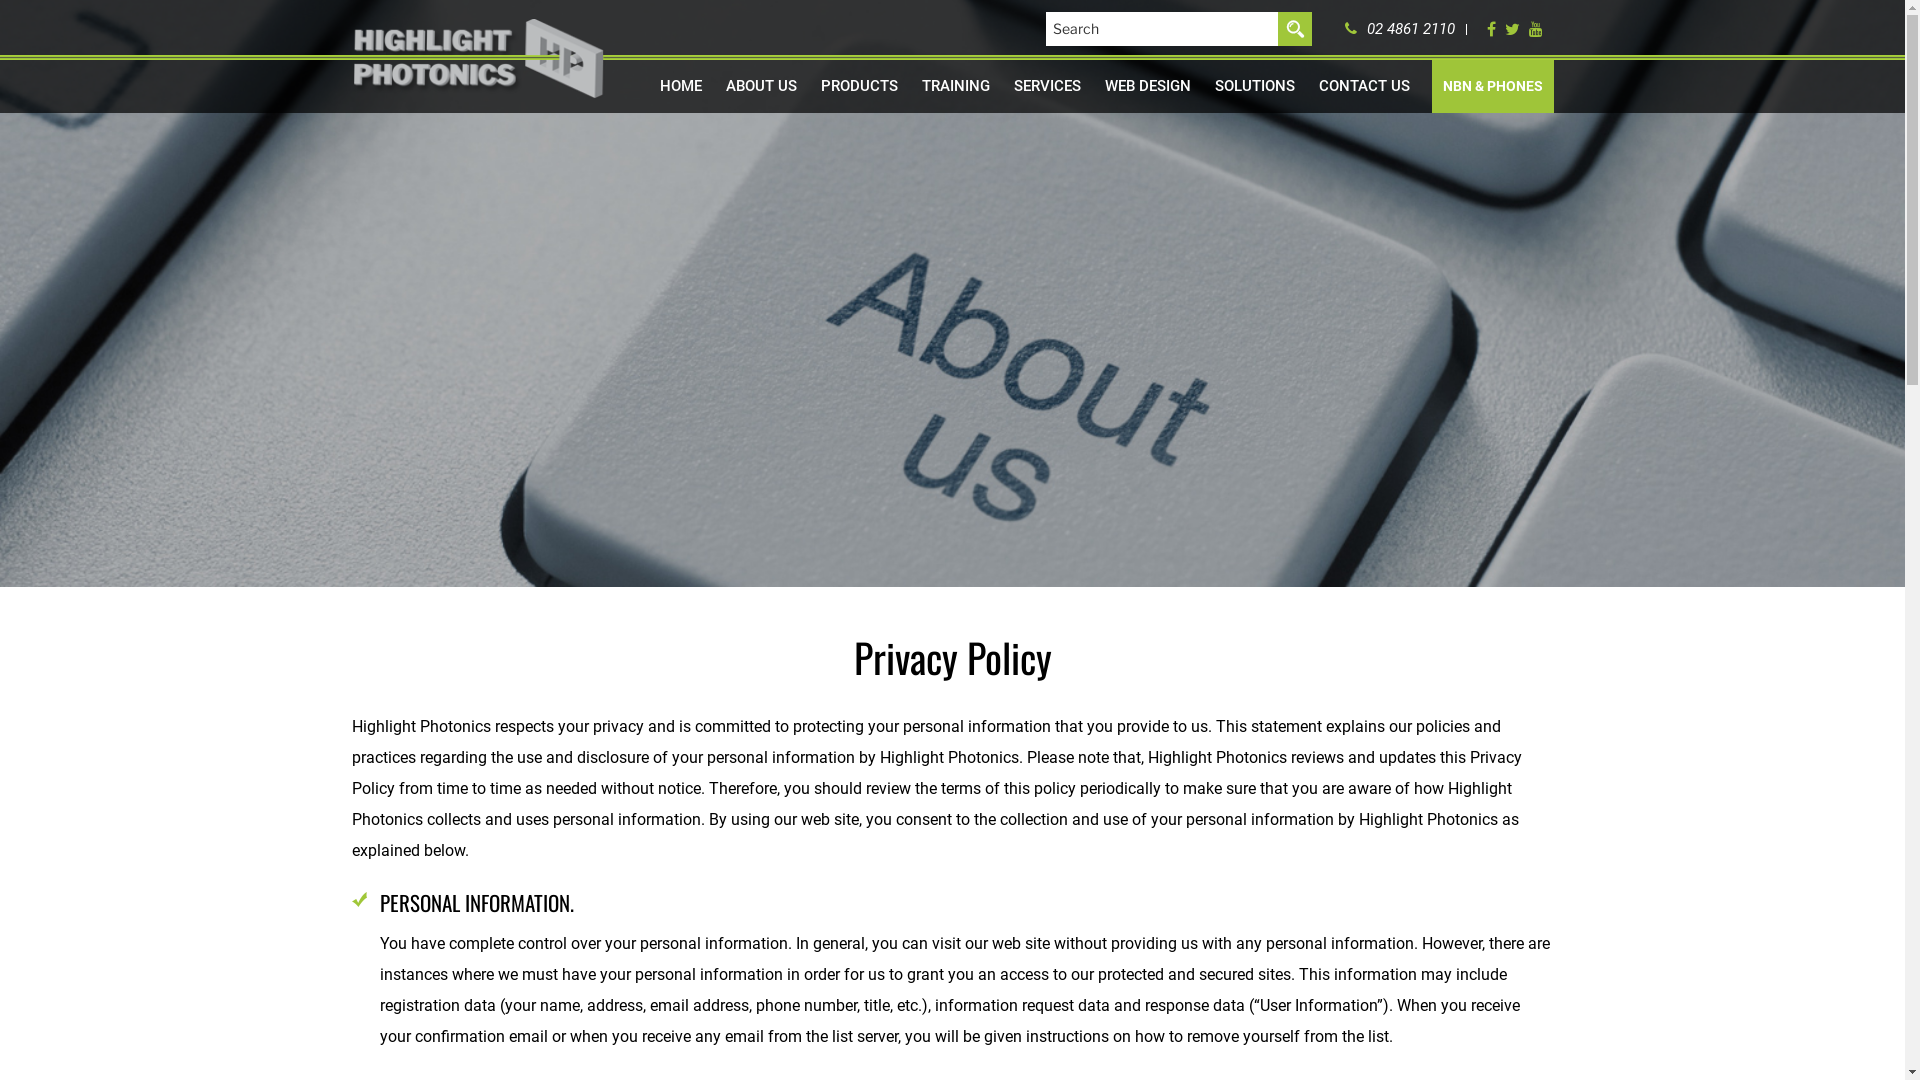 The width and height of the screenshot is (1920, 1080). What do you see at coordinates (1147, 86) in the screenshot?
I see `WEB DESIGN` at bounding box center [1147, 86].